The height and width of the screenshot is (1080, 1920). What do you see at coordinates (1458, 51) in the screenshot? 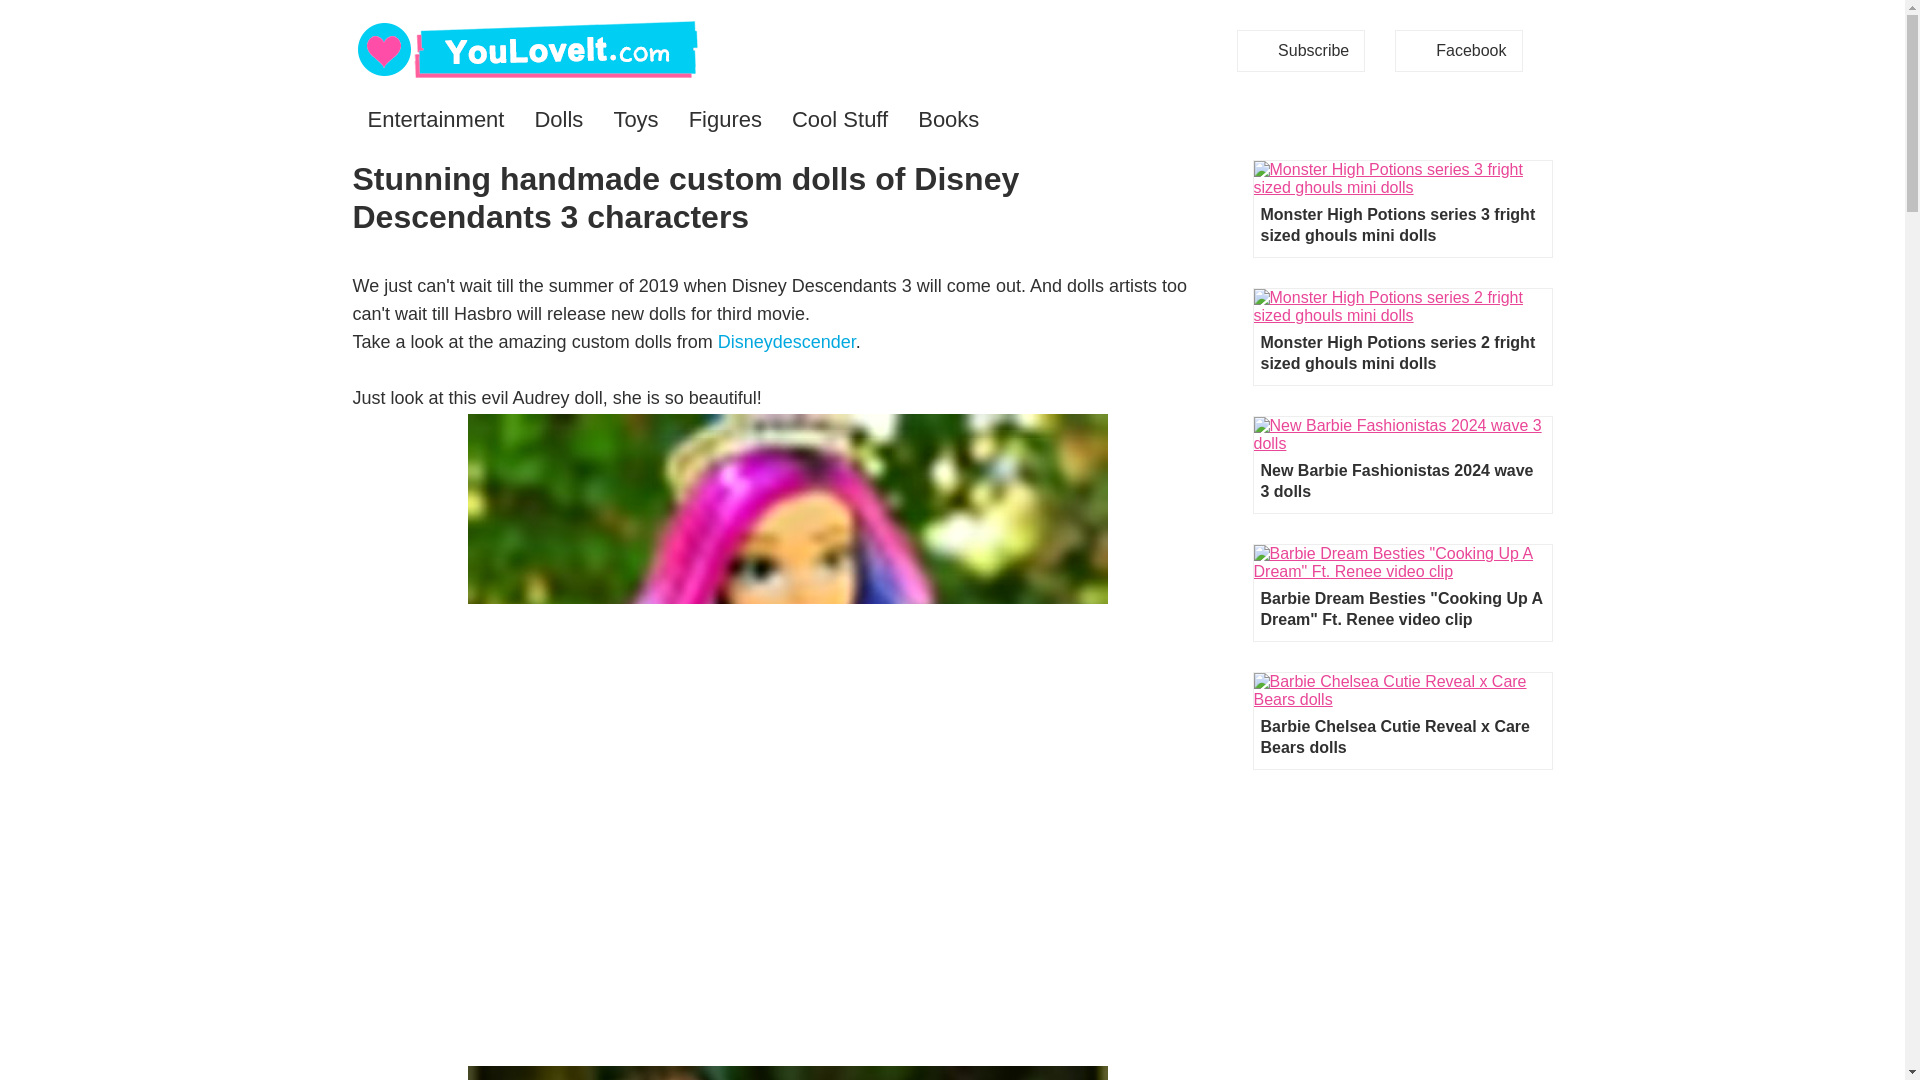
I see `Facebook` at bounding box center [1458, 51].